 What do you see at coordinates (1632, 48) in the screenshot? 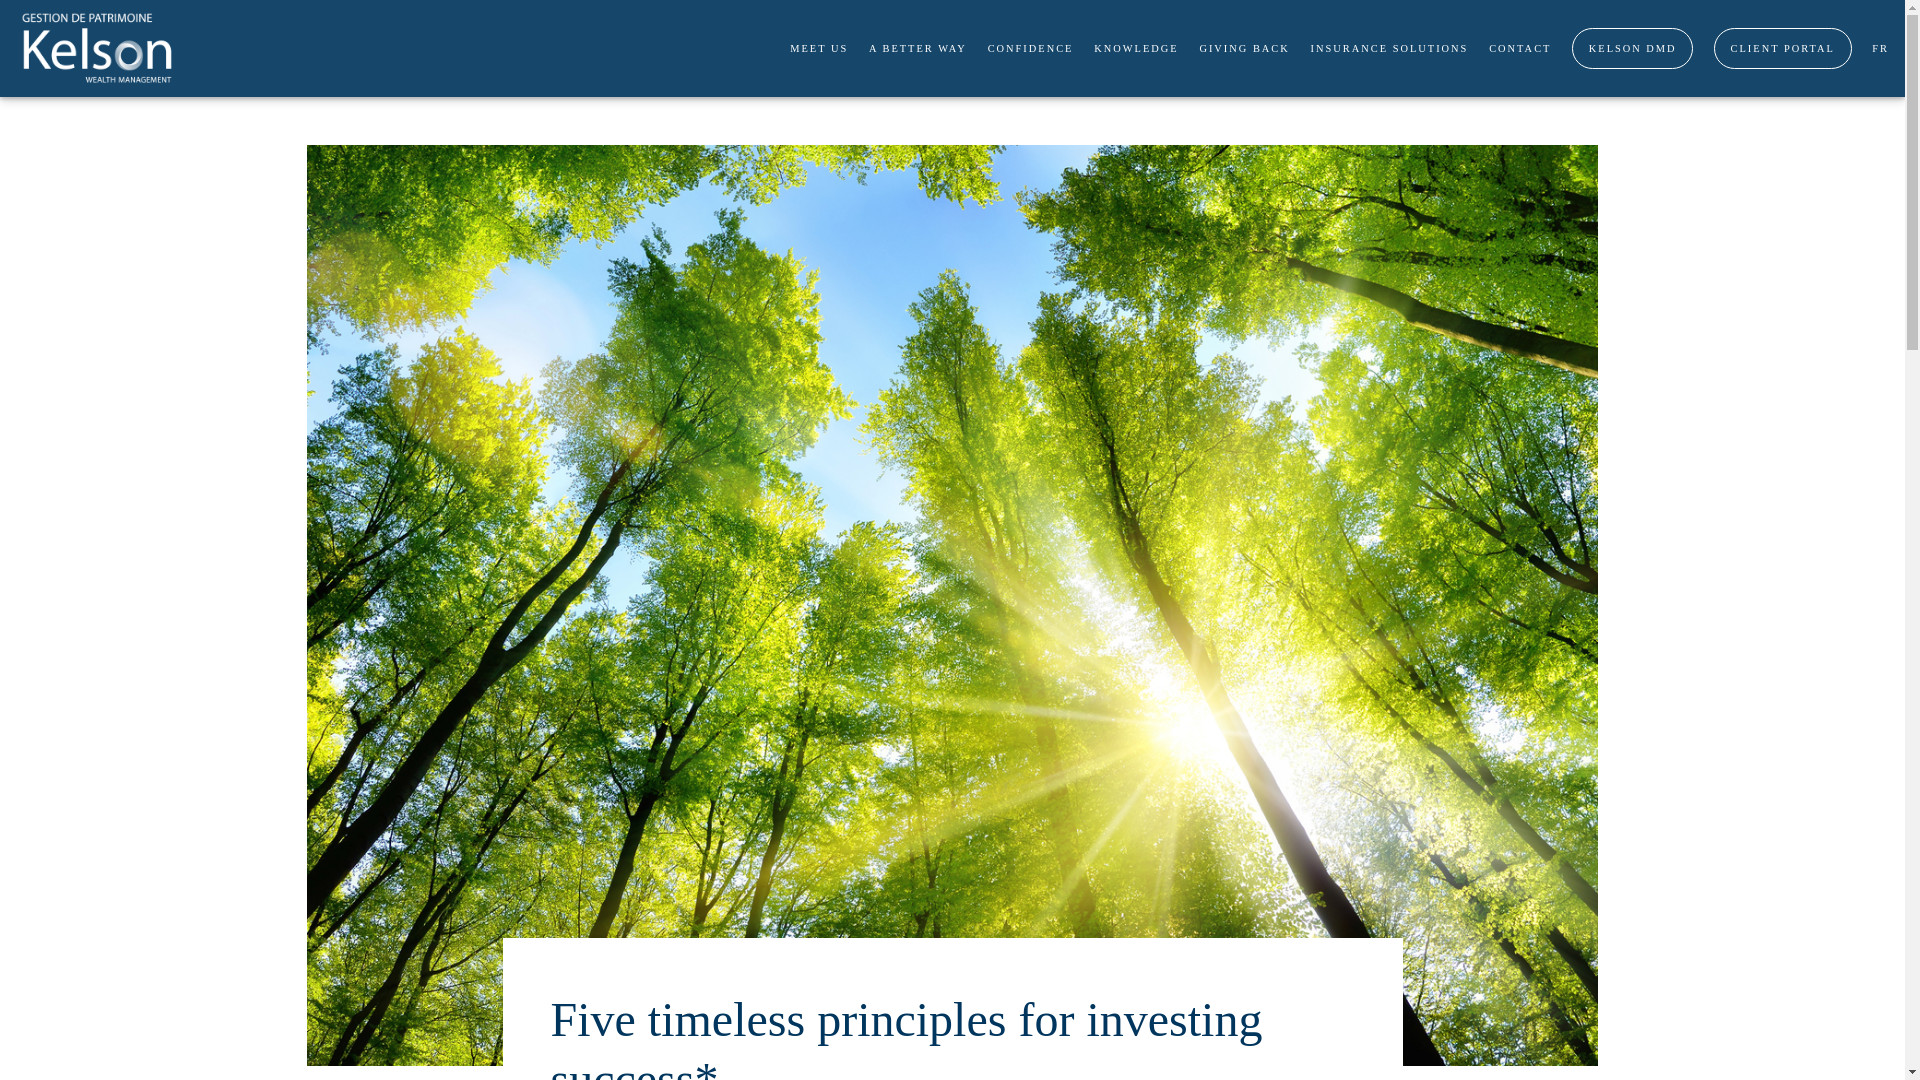
I see `KELSON DMD` at bounding box center [1632, 48].